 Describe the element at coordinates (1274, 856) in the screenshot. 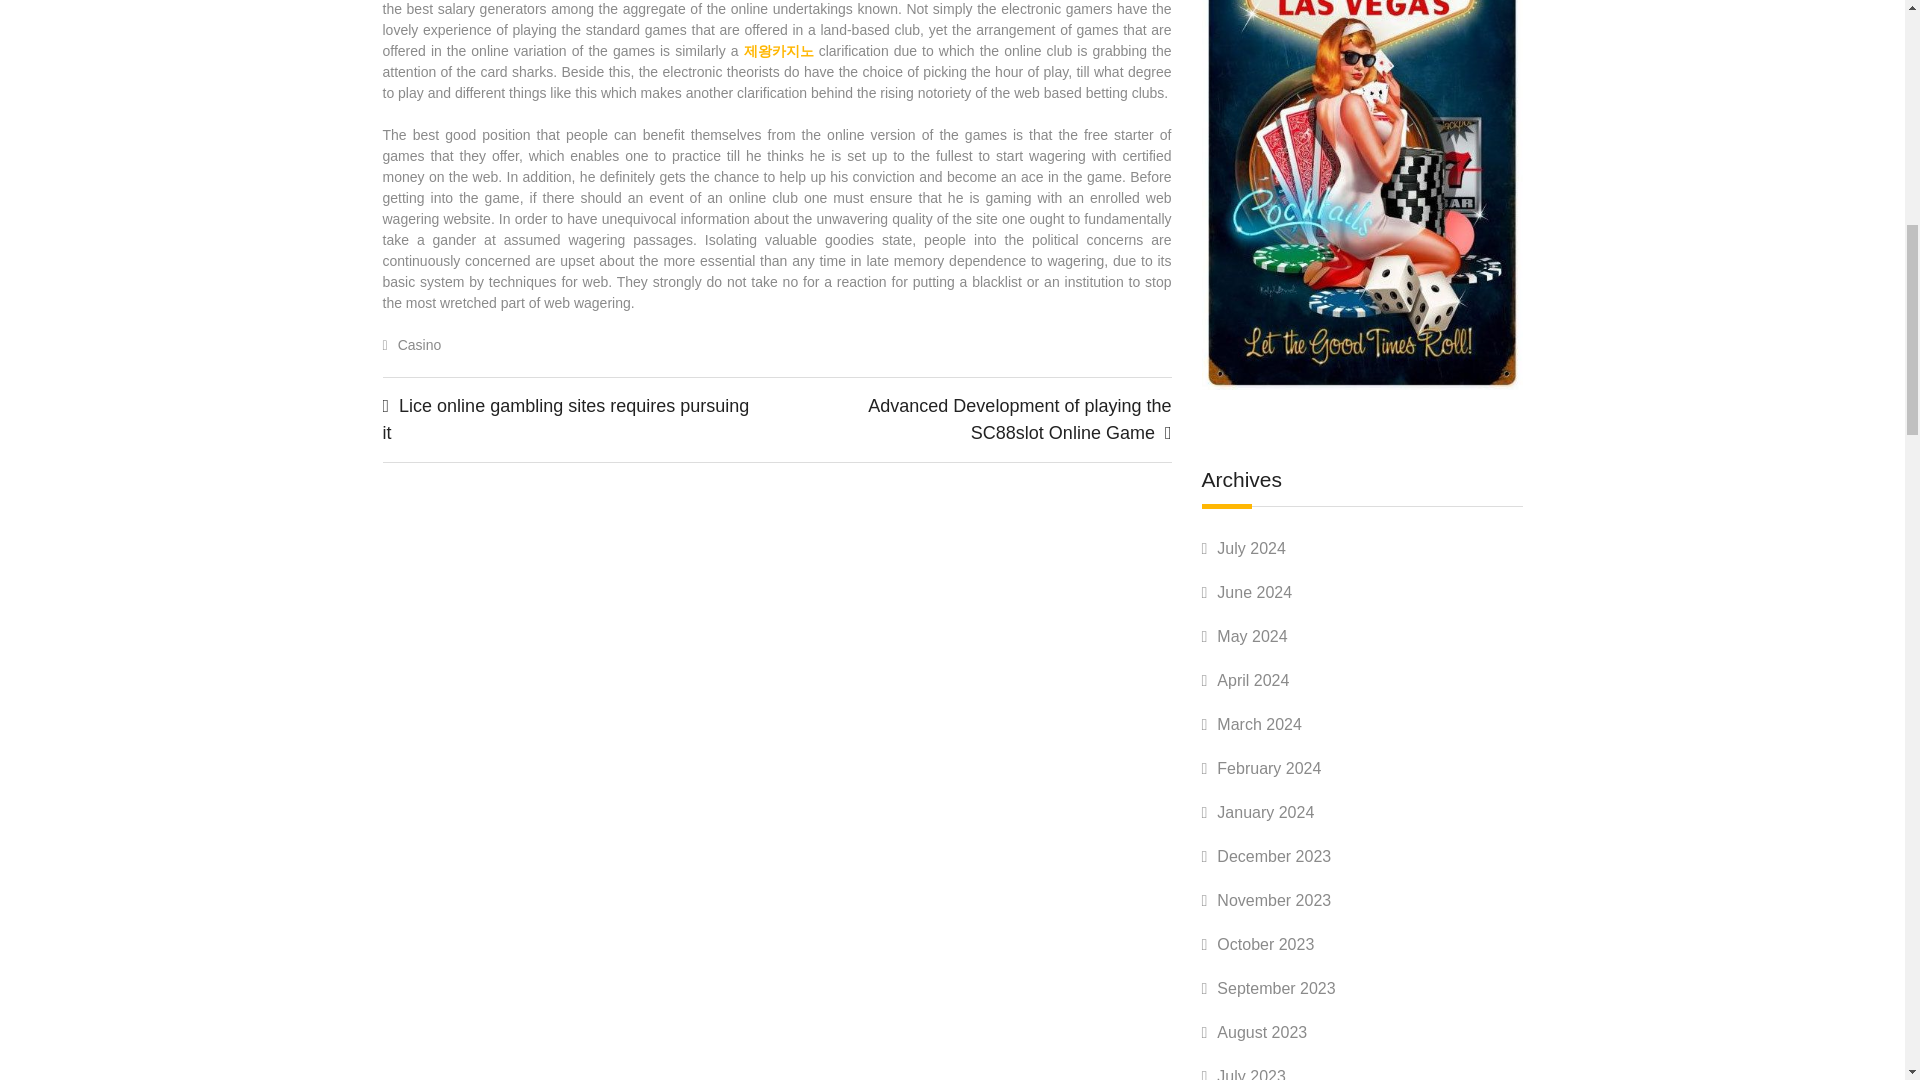

I see `December 2023` at that location.